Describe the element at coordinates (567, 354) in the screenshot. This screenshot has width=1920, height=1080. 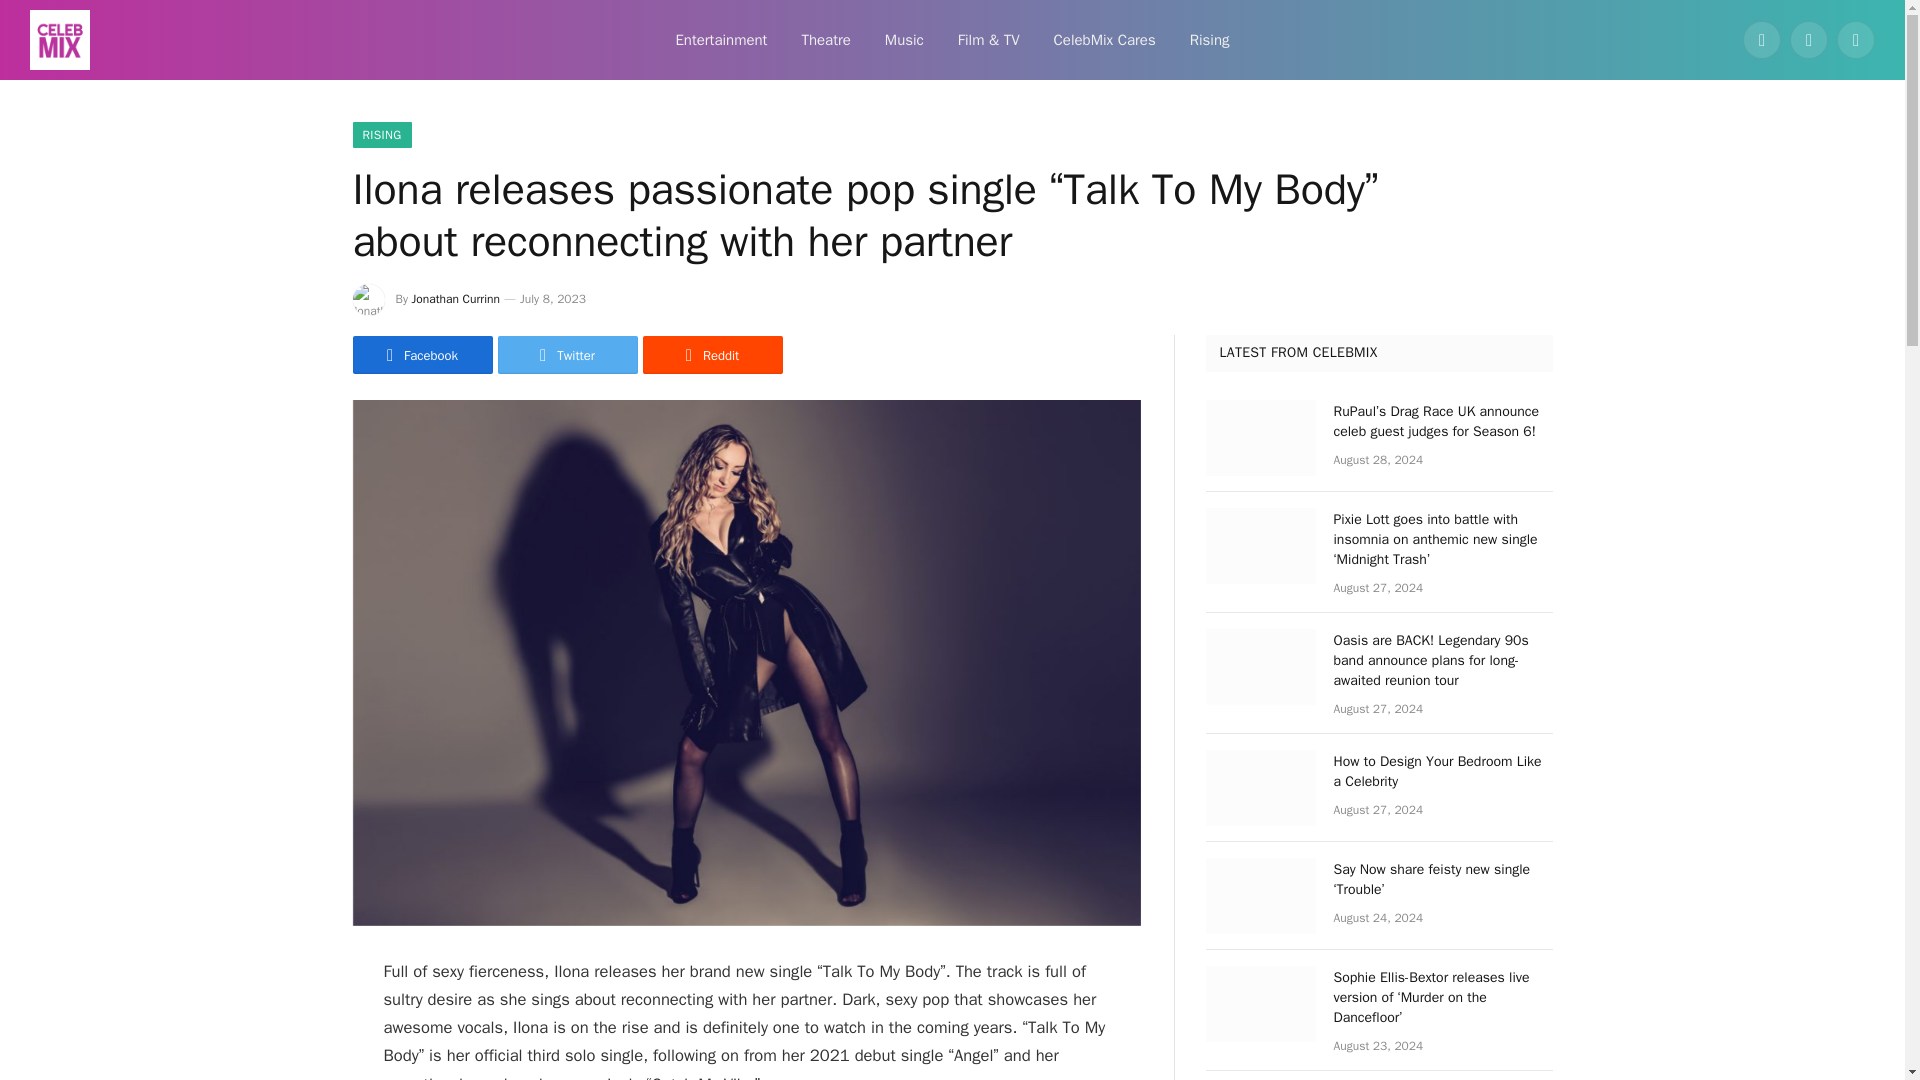
I see `Twitter` at that location.